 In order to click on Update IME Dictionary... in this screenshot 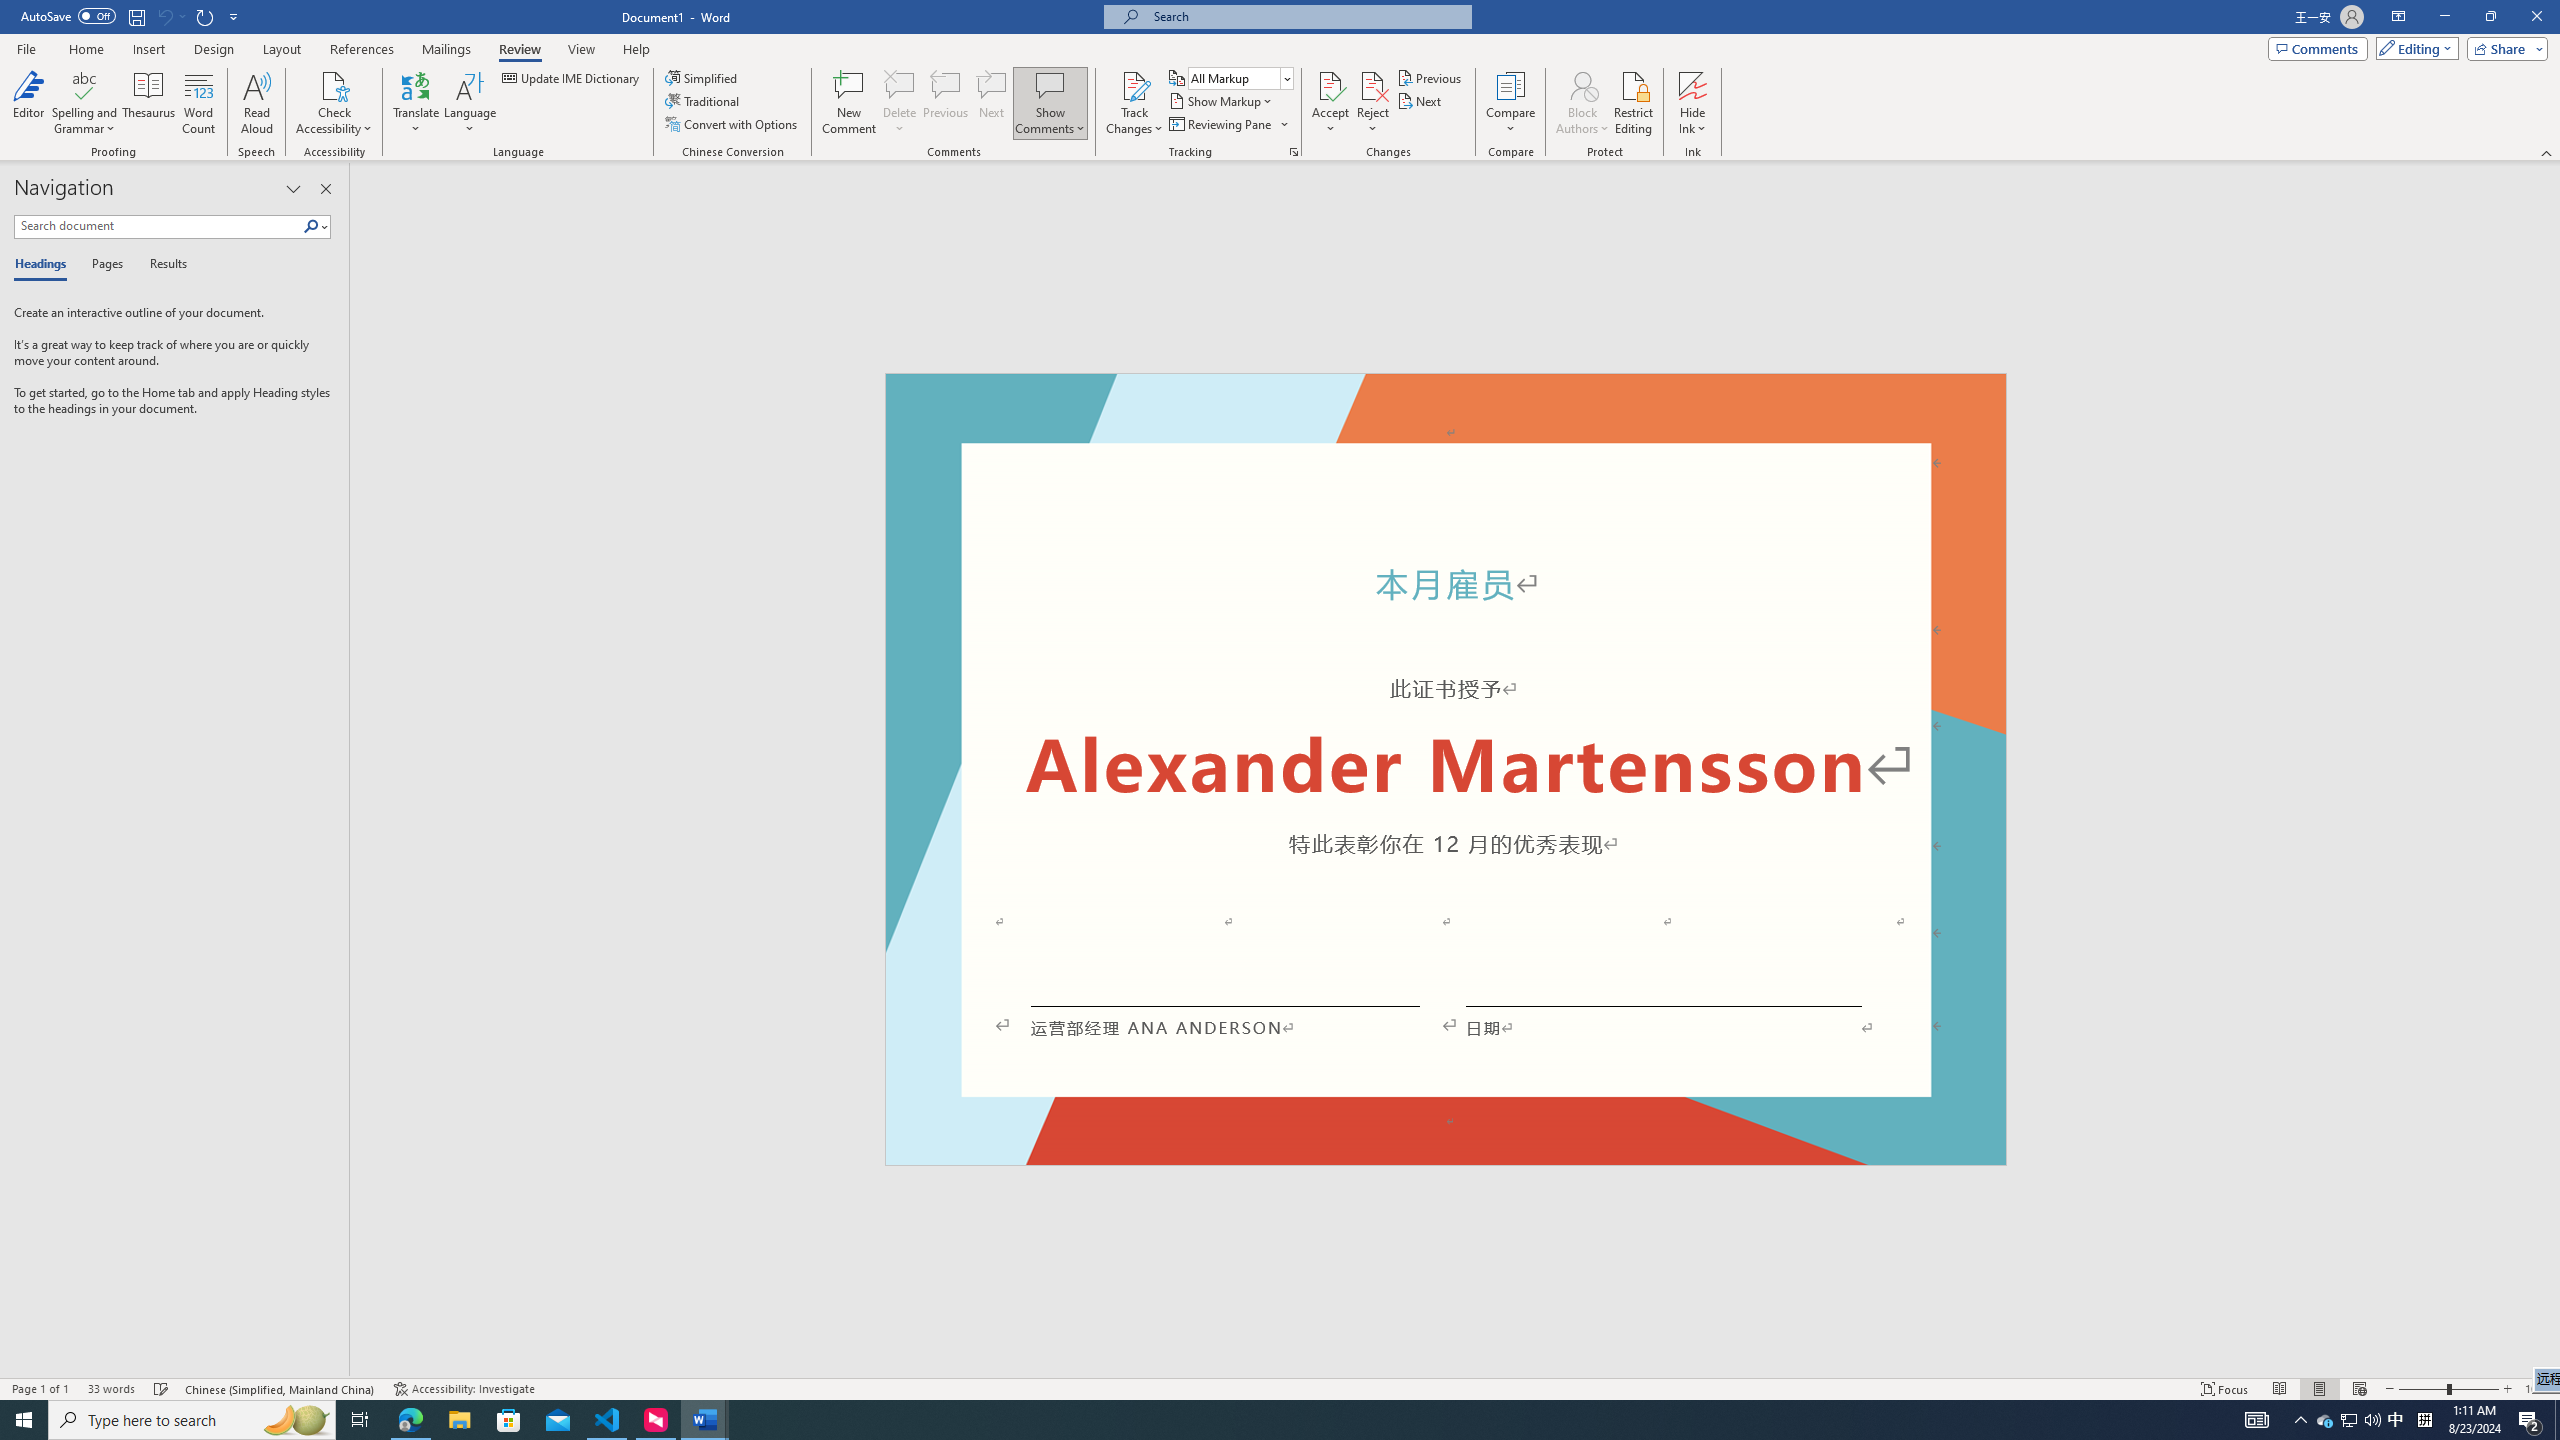, I will do `click(572, 78)`.